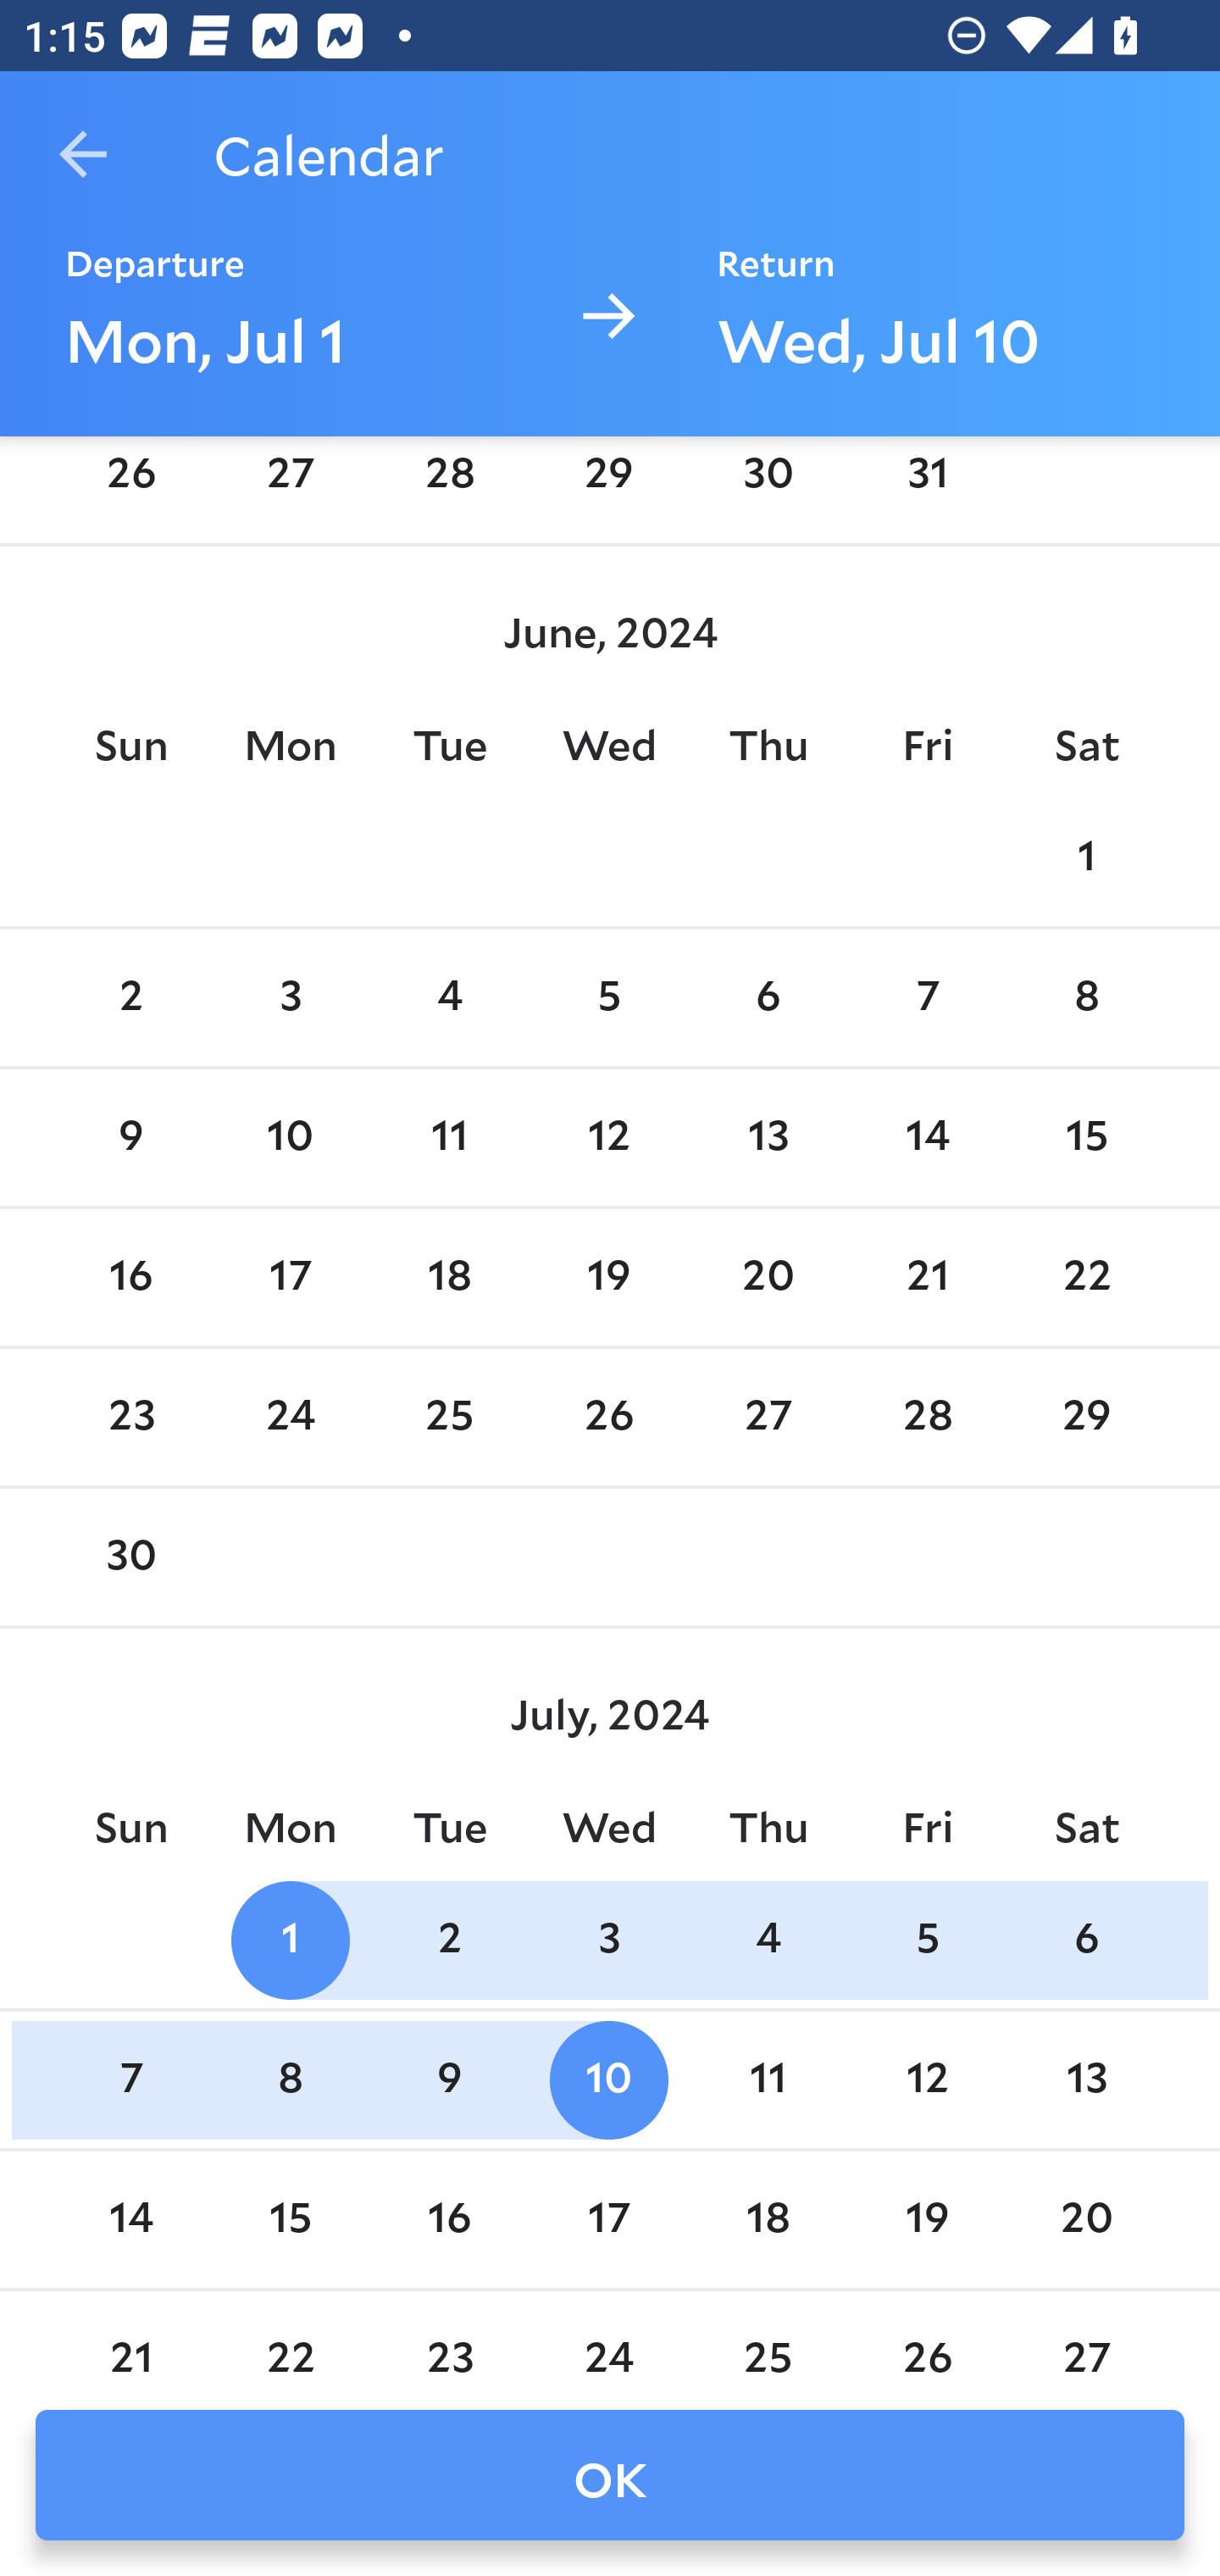 The image size is (1220, 2576). What do you see at coordinates (1086, 998) in the screenshot?
I see `8` at bounding box center [1086, 998].